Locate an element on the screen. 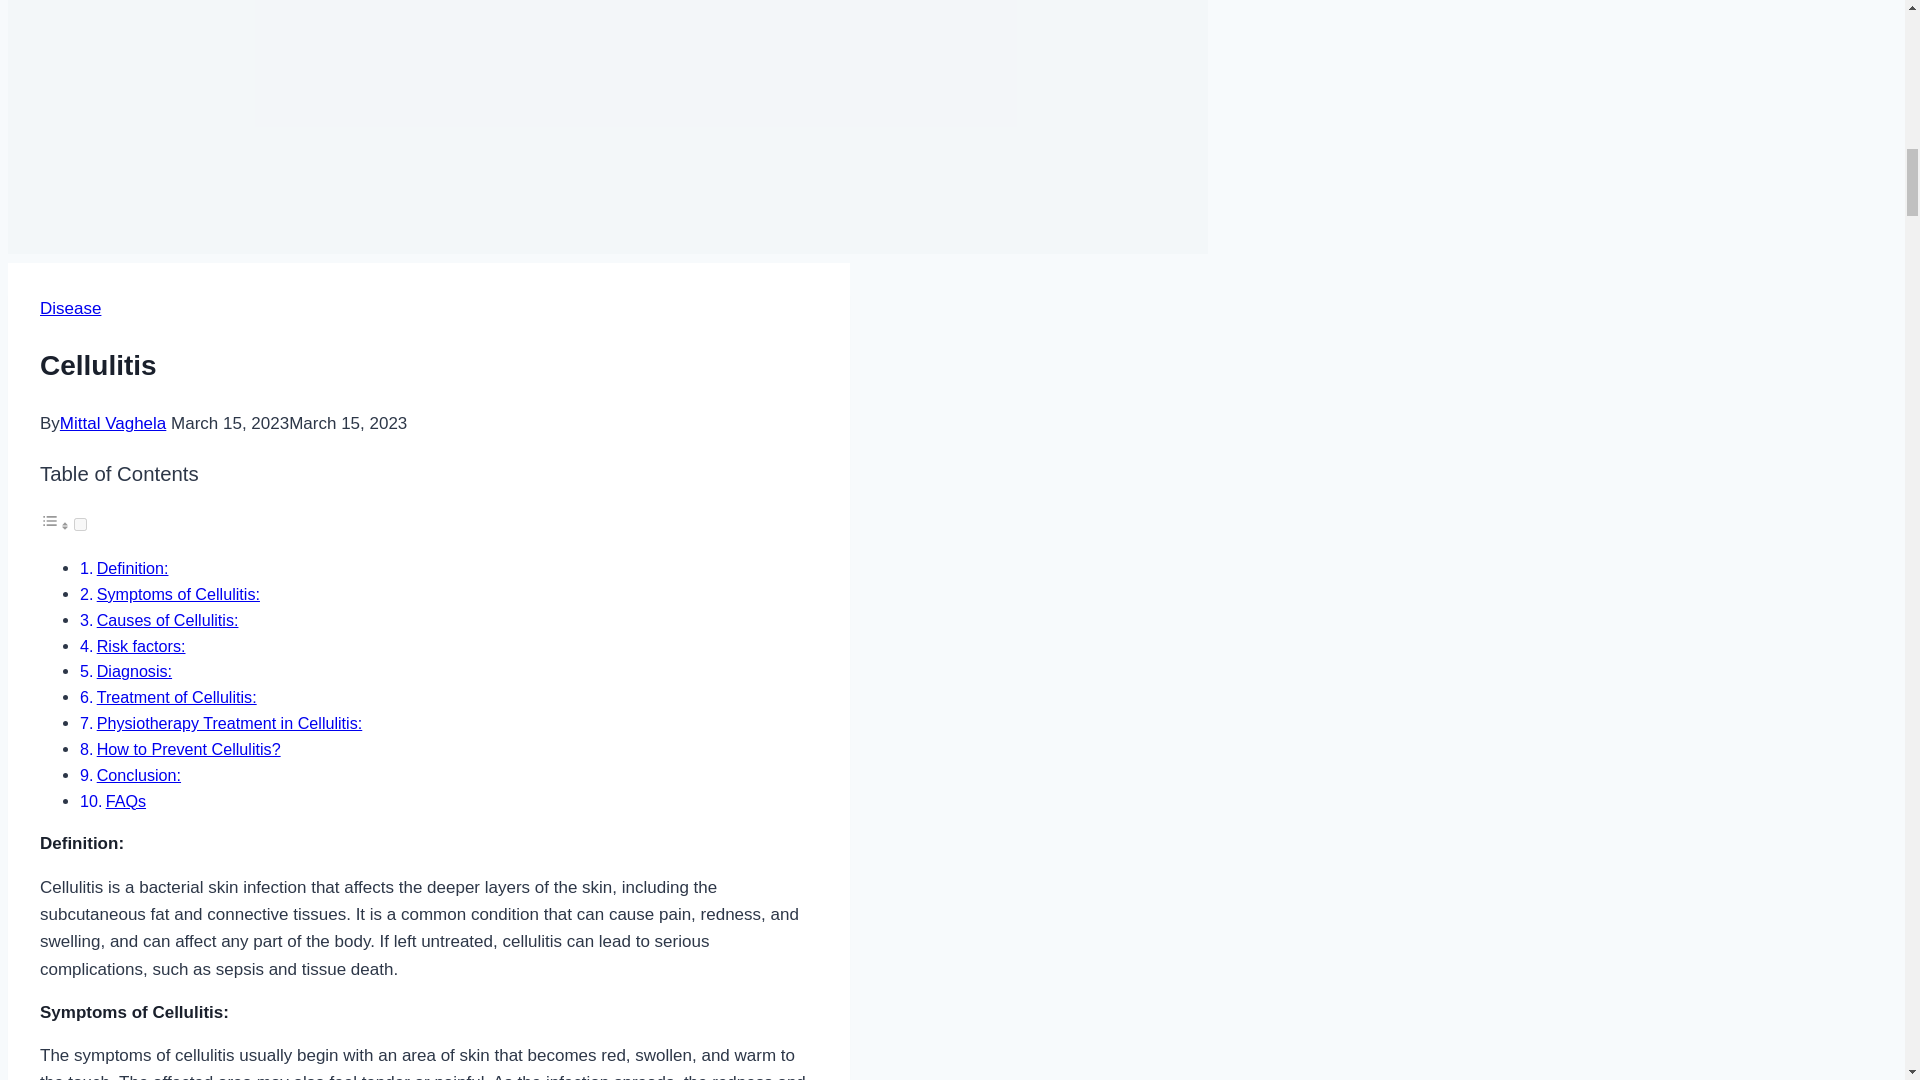  Mittal Vaghela is located at coordinates (112, 423).